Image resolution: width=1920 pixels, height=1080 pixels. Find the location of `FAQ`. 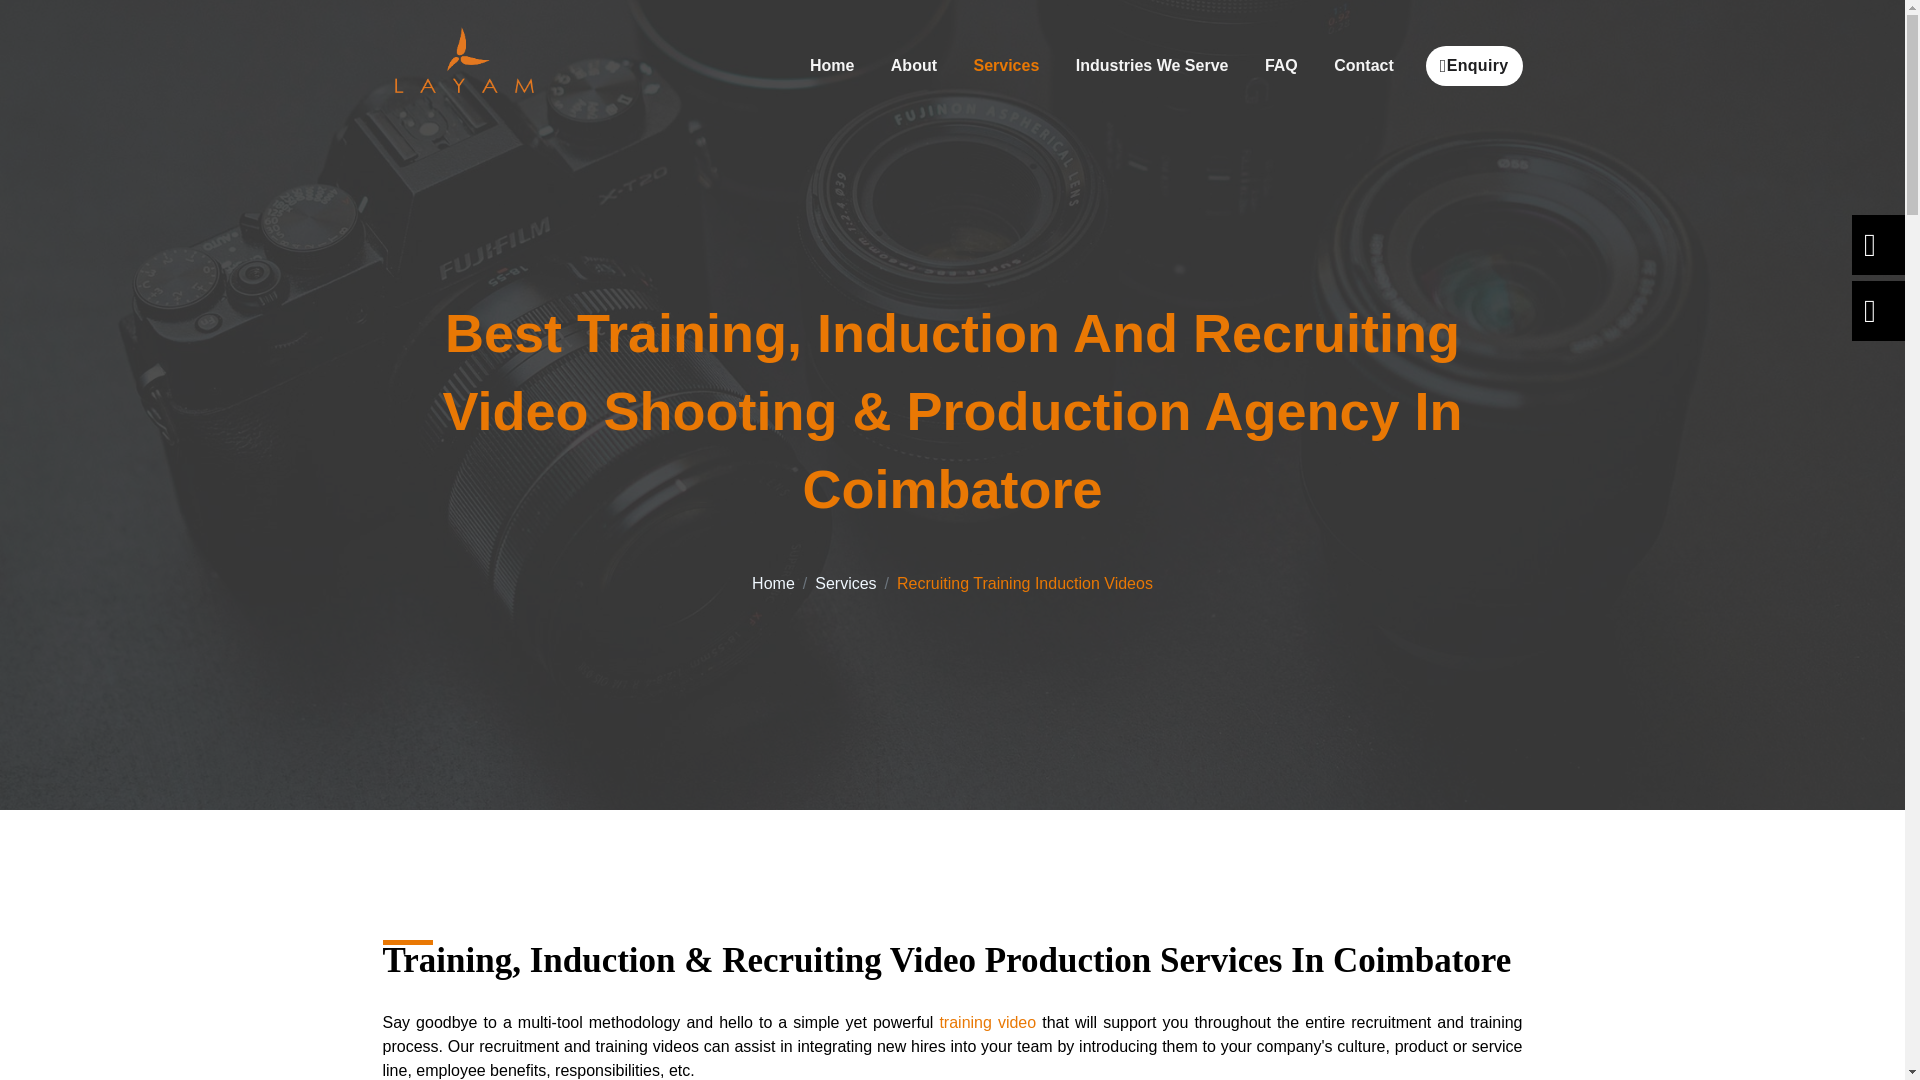

FAQ is located at coordinates (1281, 66).